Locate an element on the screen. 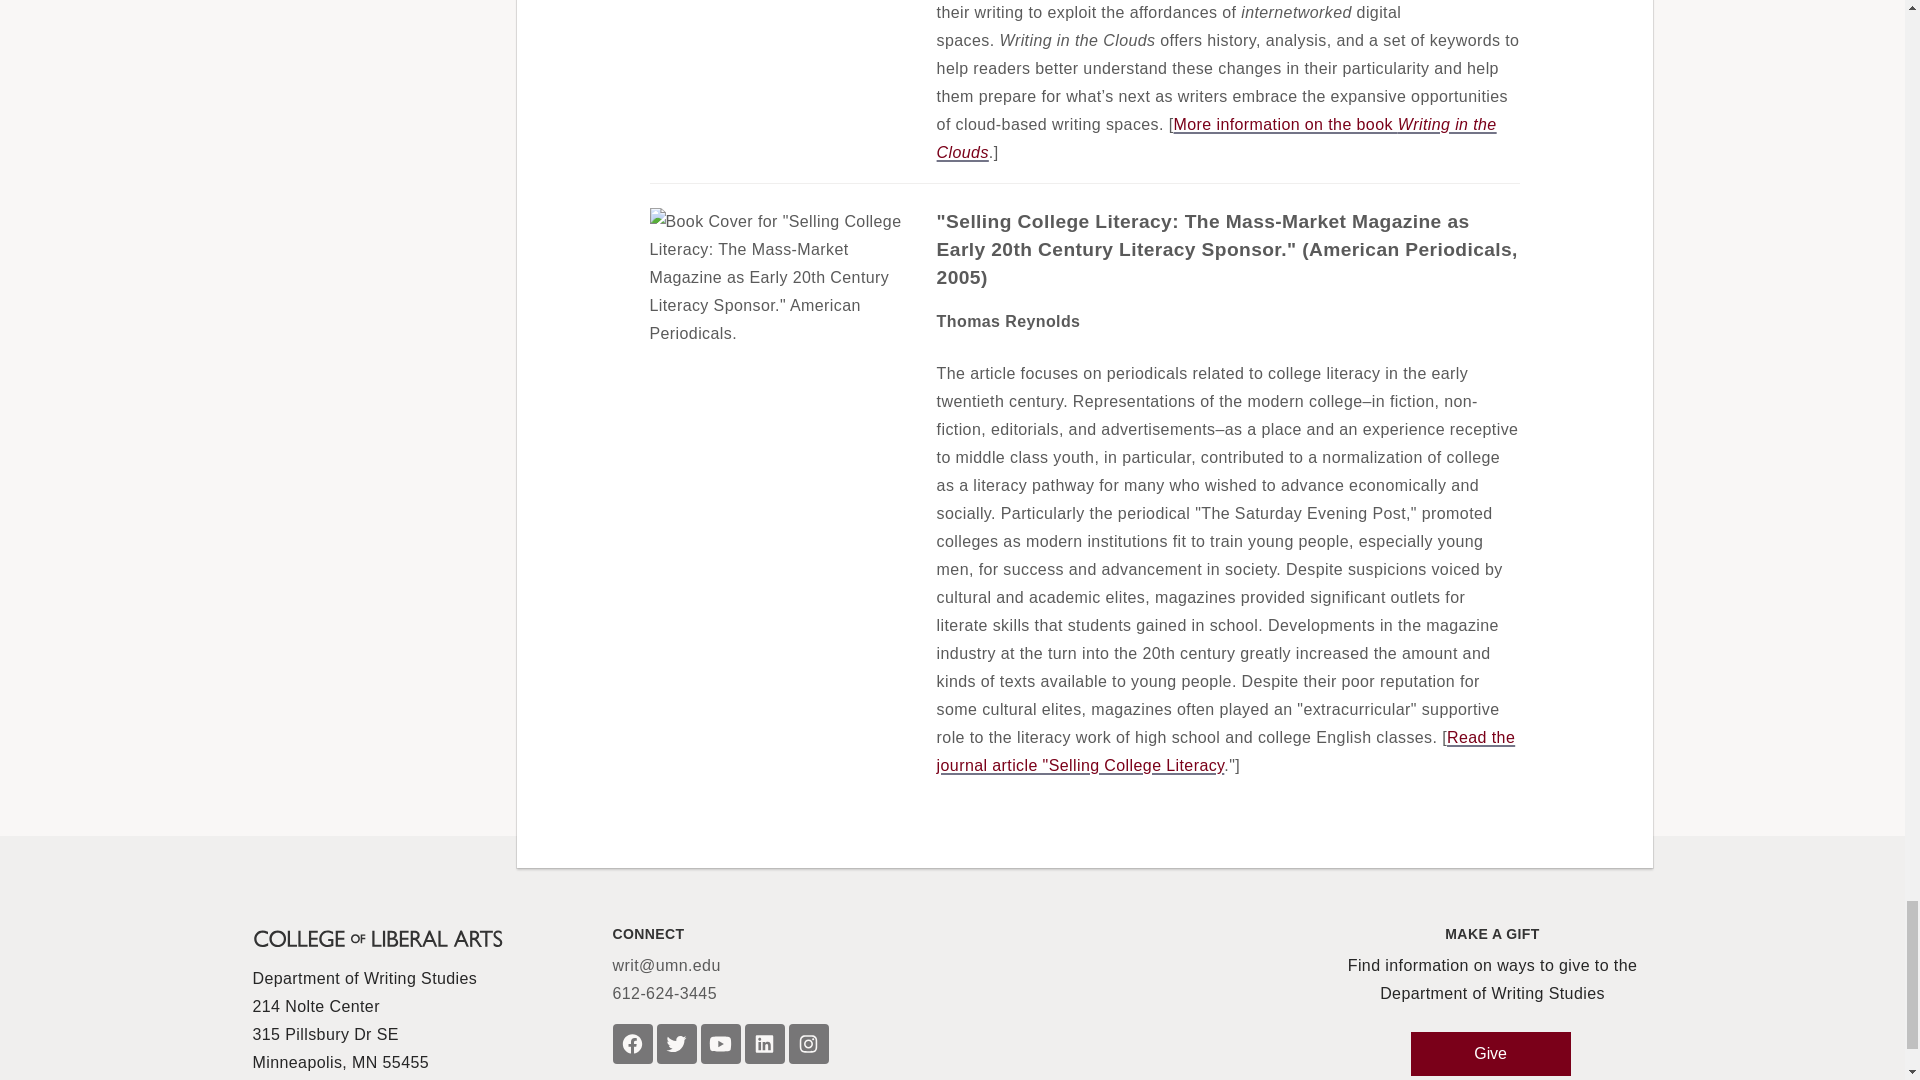  More information on the book Writing in the Clouds is located at coordinates (1216, 138).